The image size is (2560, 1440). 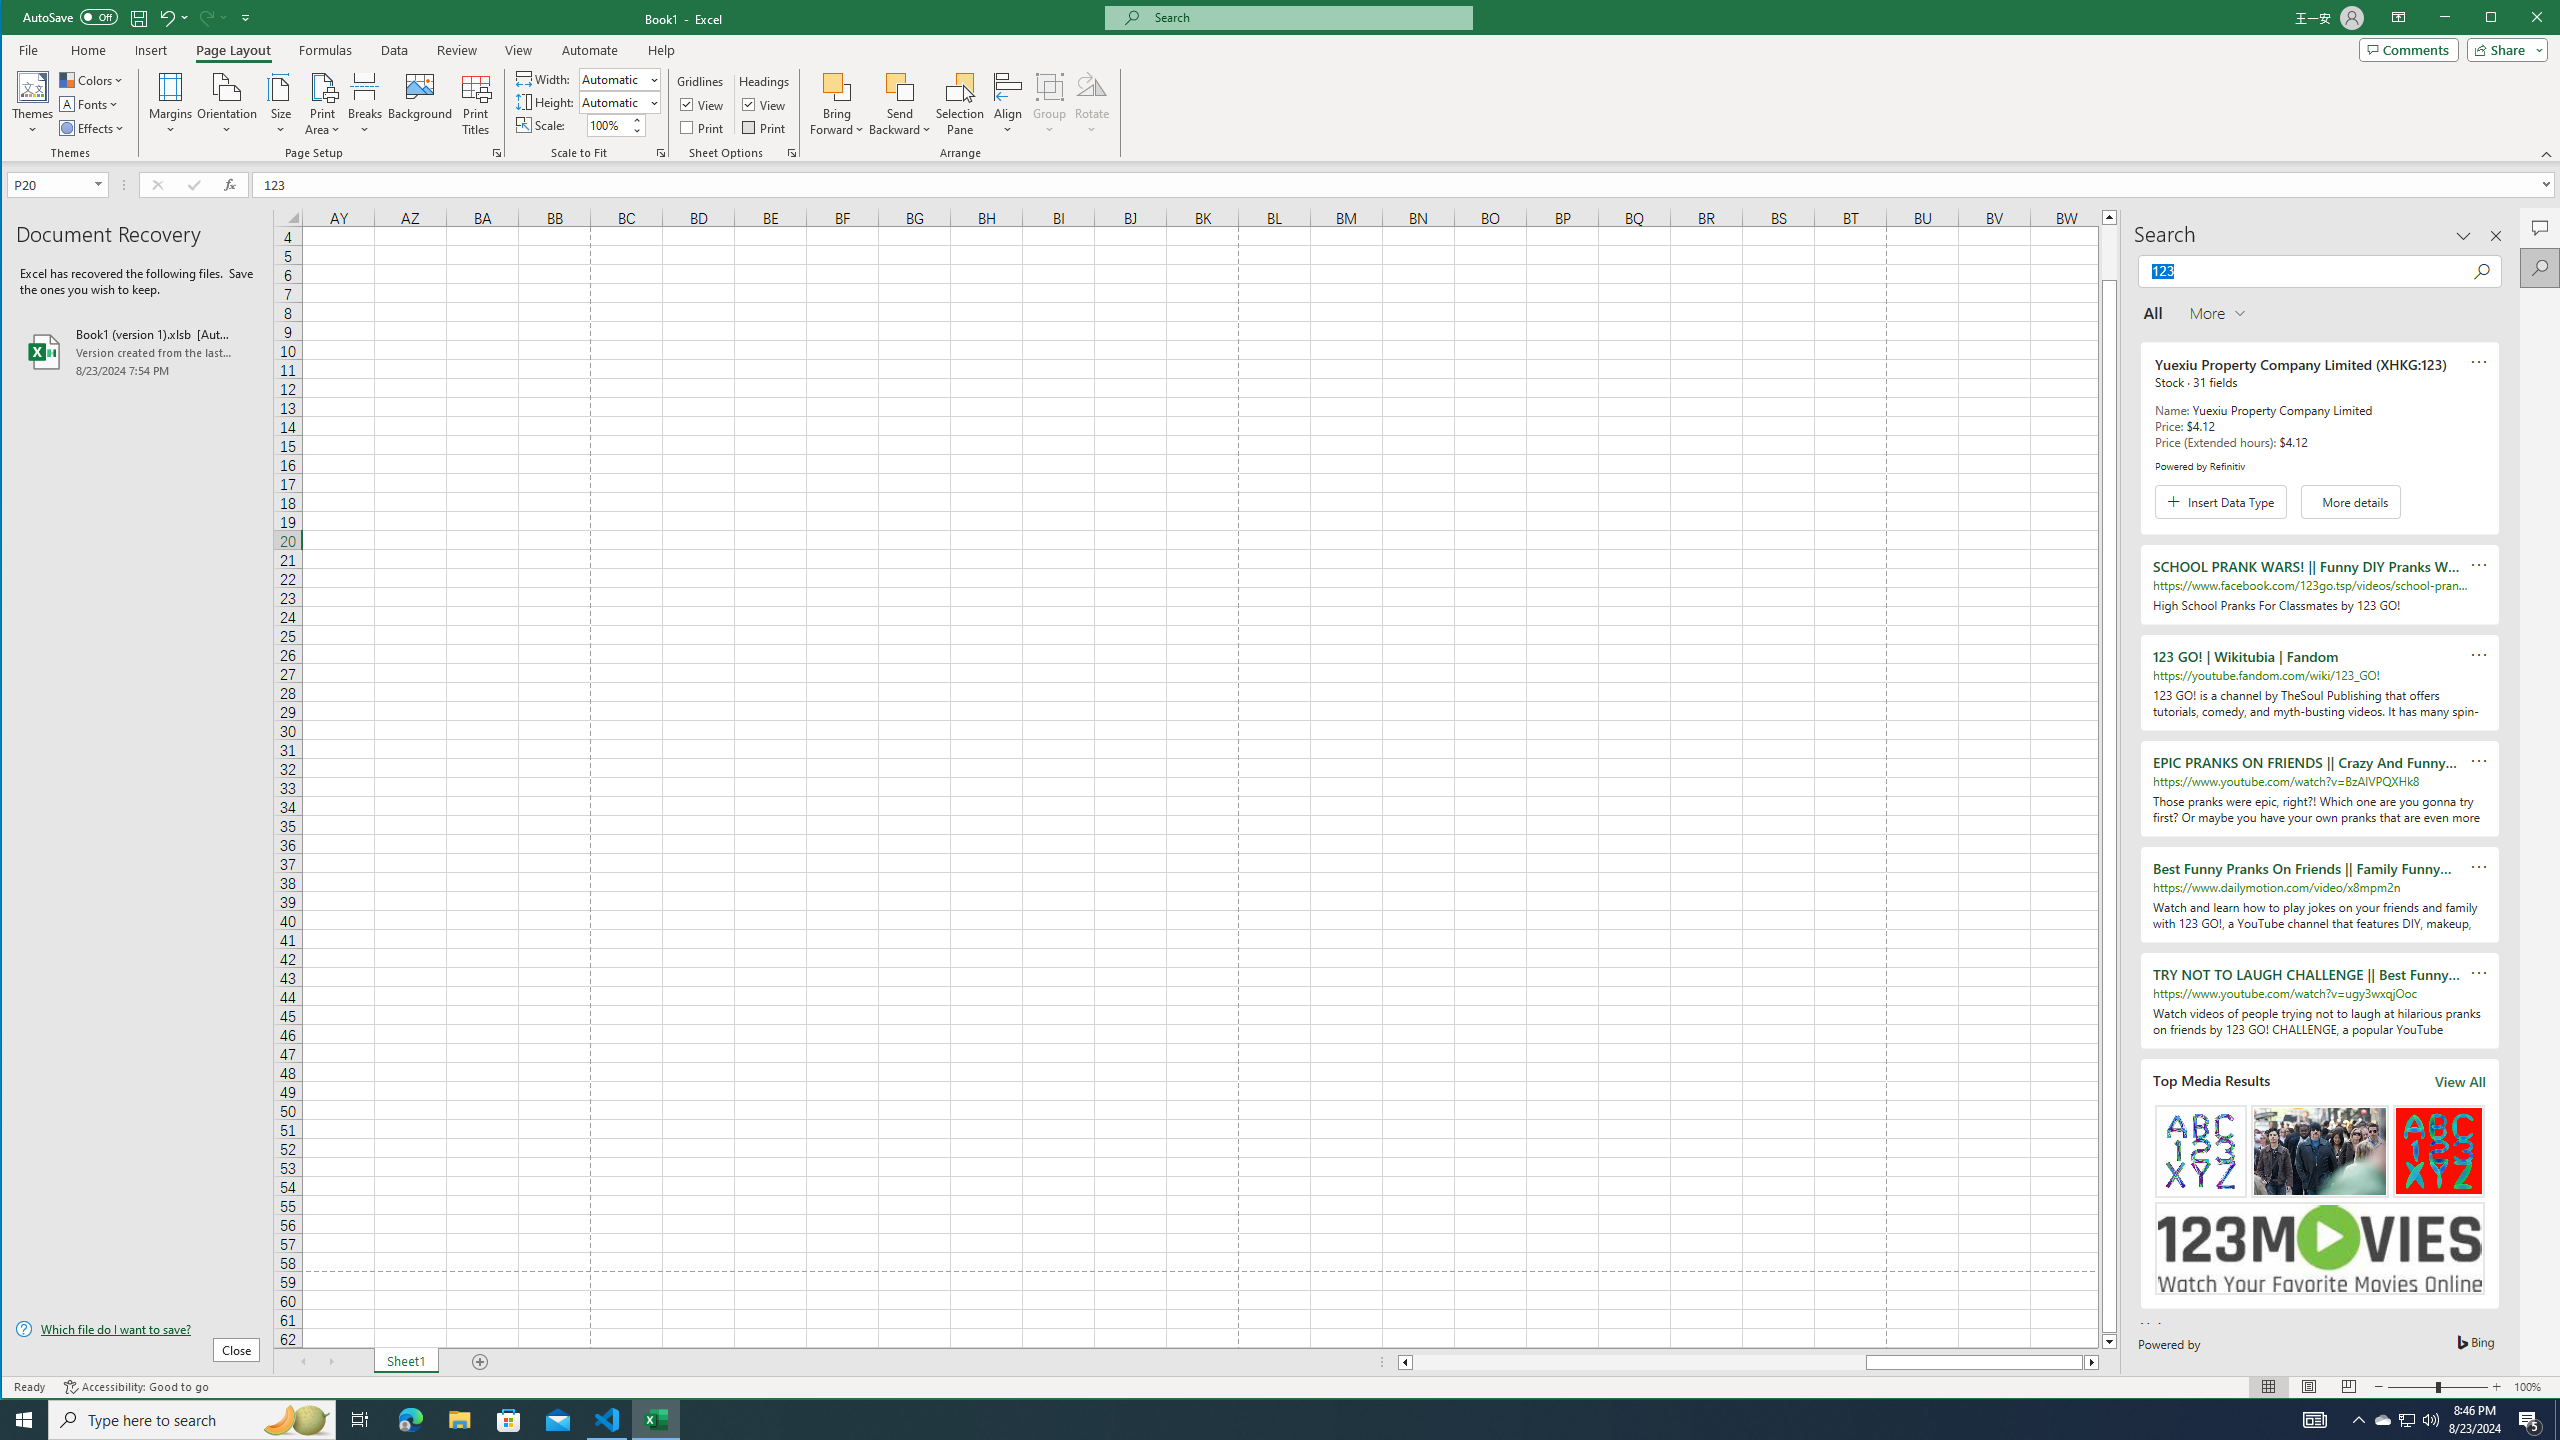 I want to click on Print Area, so click(x=322, y=104).